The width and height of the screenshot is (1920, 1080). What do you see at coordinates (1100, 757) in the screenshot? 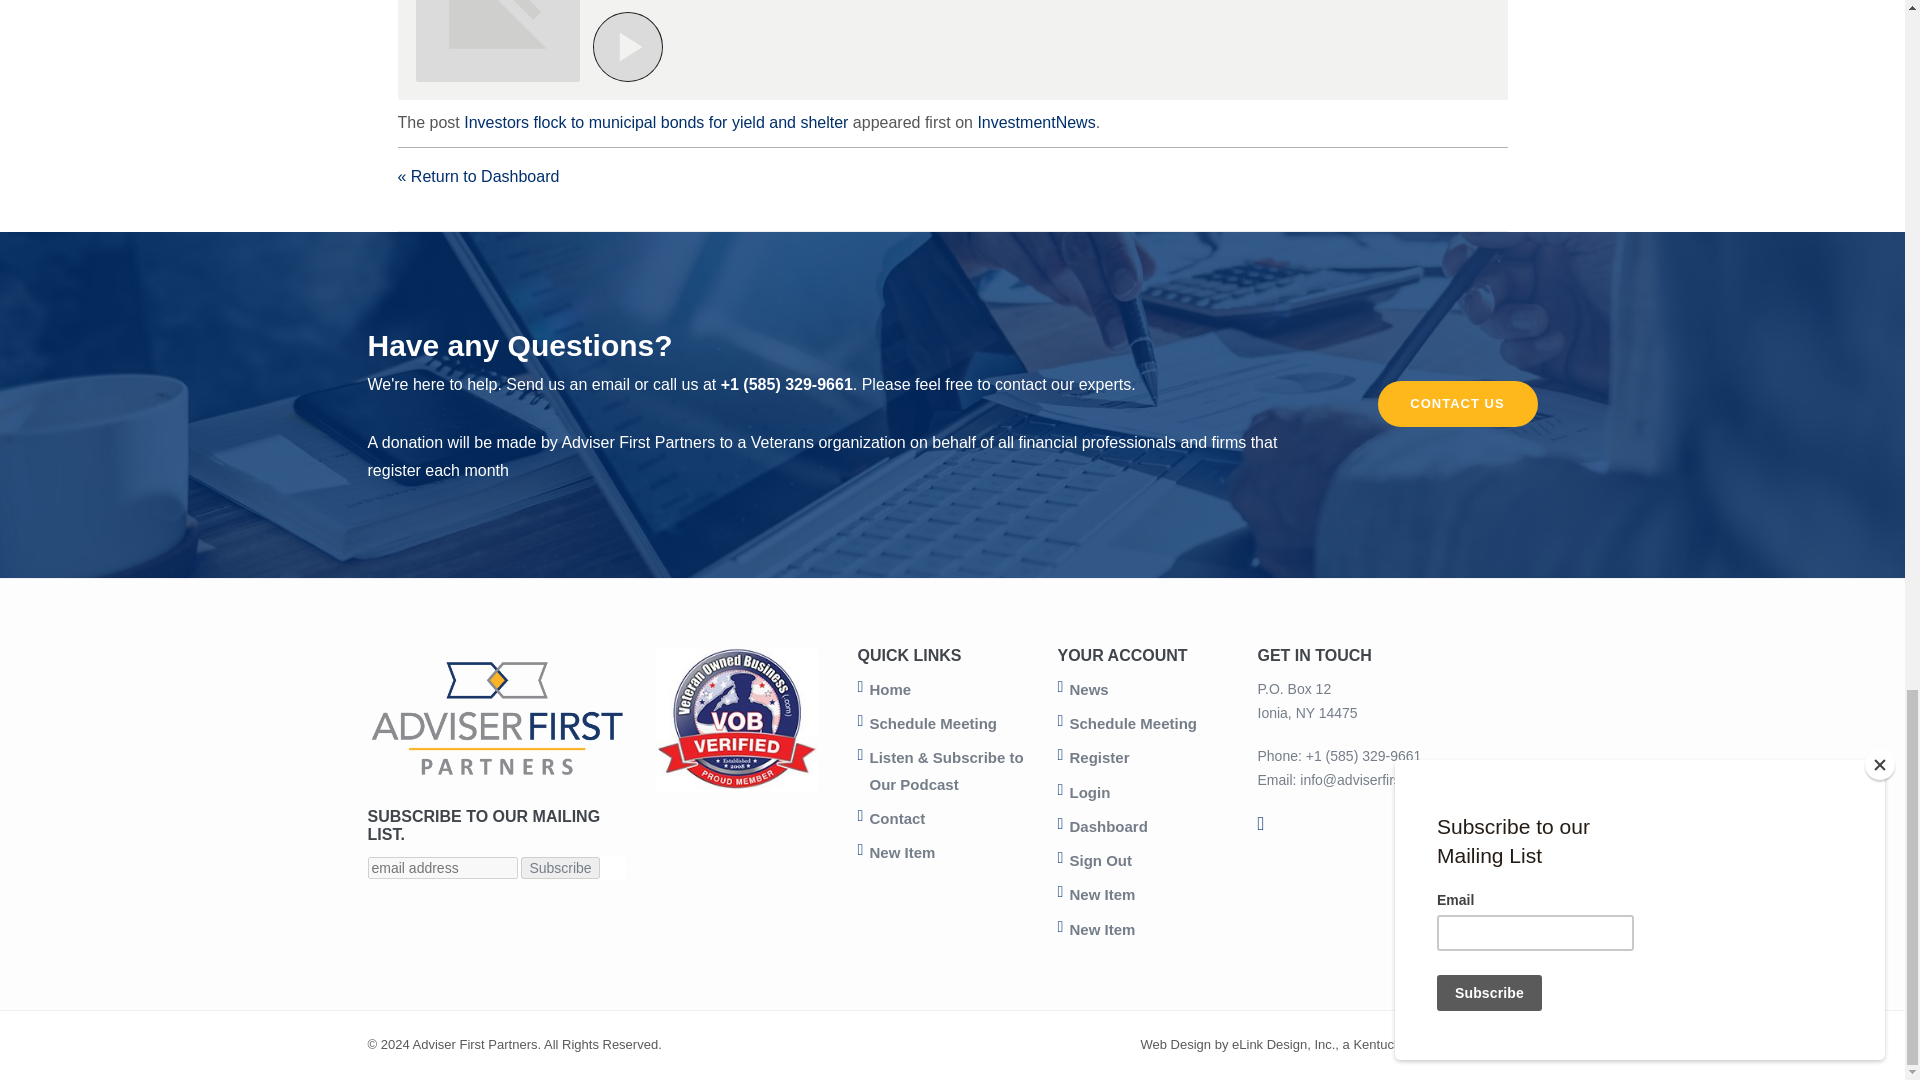
I see `Register` at bounding box center [1100, 757].